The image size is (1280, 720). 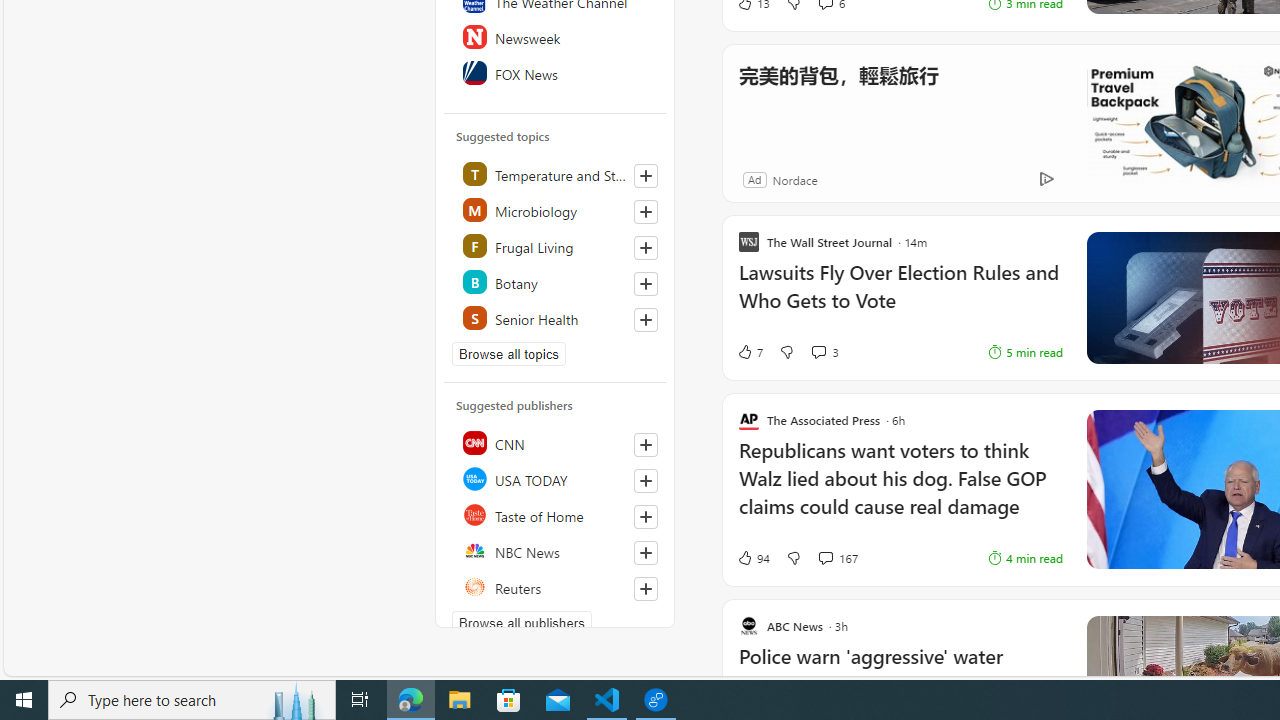 What do you see at coordinates (556, 478) in the screenshot?
I see `USA TODAY` at bounding box center [556, 478].